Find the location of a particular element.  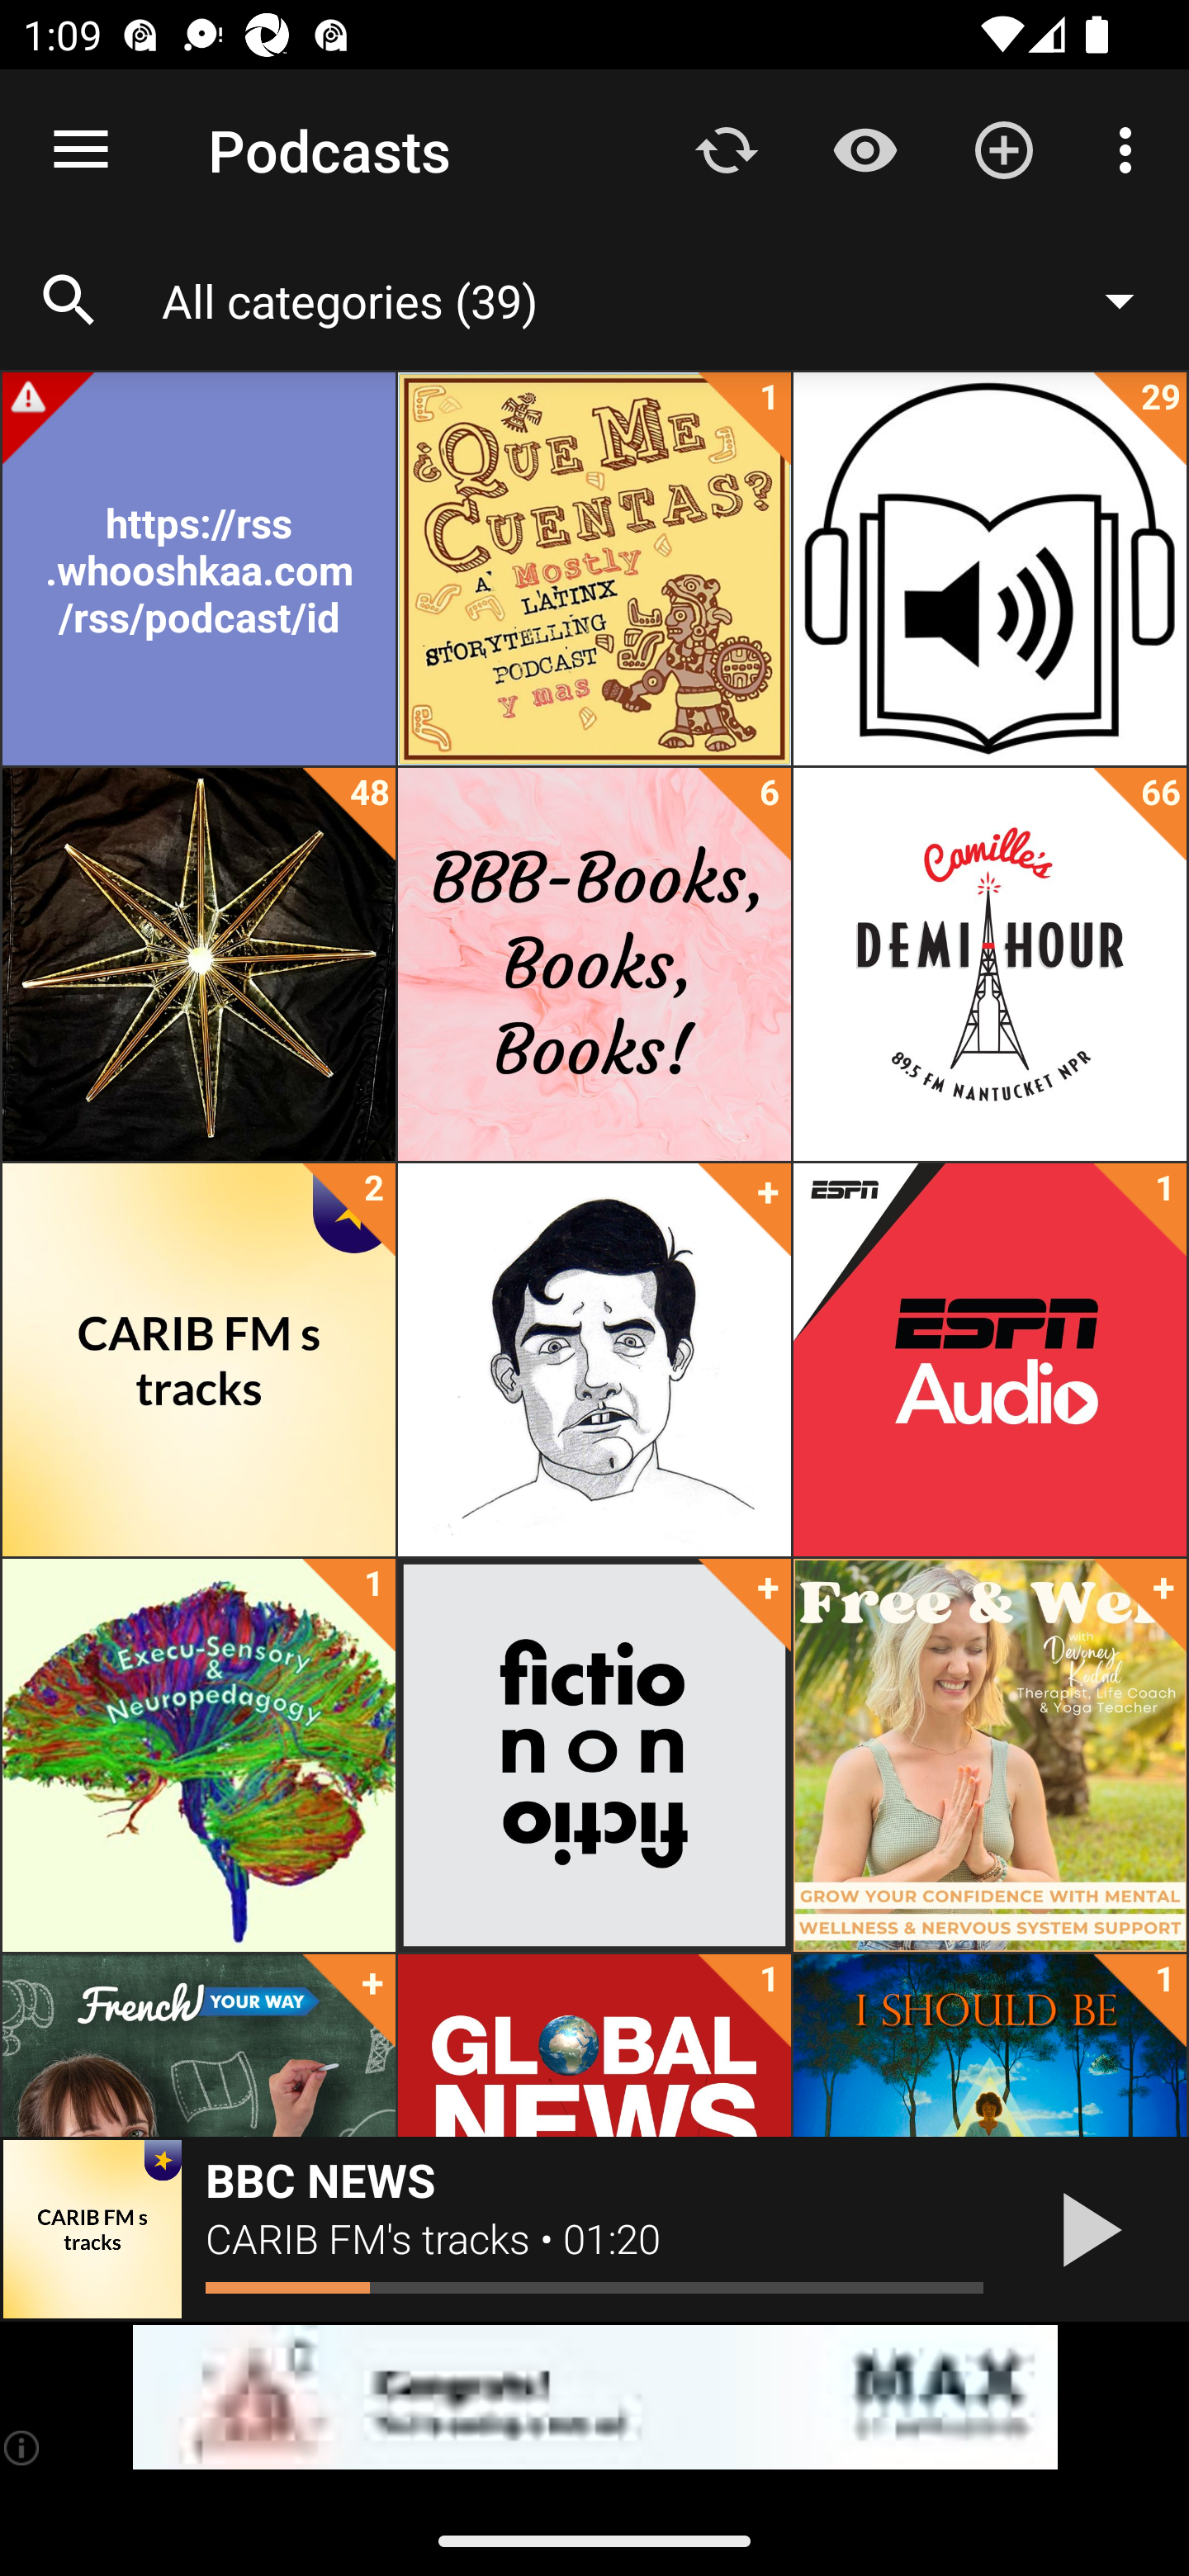

Show / Hide played content is located at coordinates (865, 149).